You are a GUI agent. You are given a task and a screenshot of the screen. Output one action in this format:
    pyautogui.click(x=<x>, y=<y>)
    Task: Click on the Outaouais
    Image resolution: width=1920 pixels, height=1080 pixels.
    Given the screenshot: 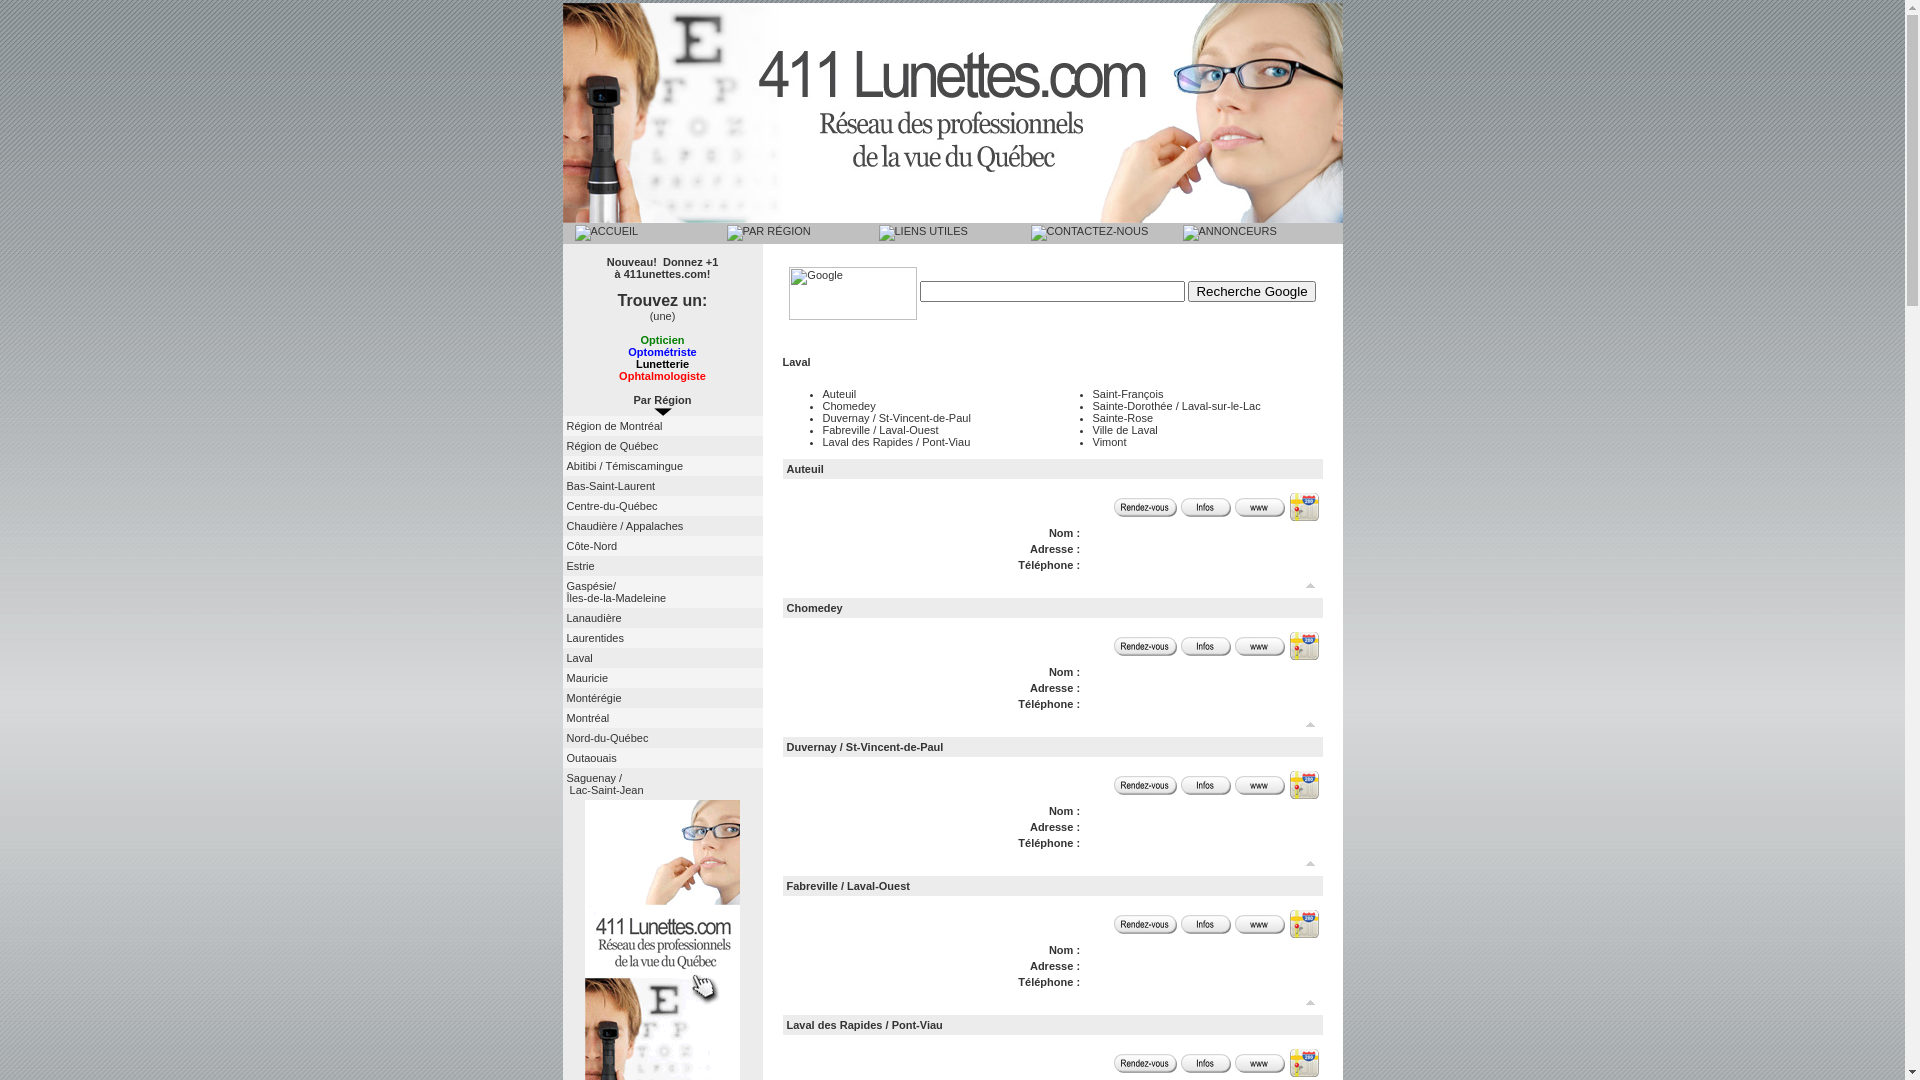 What is the action you would take?
    pyautogui.click(x=591, y=758)
    